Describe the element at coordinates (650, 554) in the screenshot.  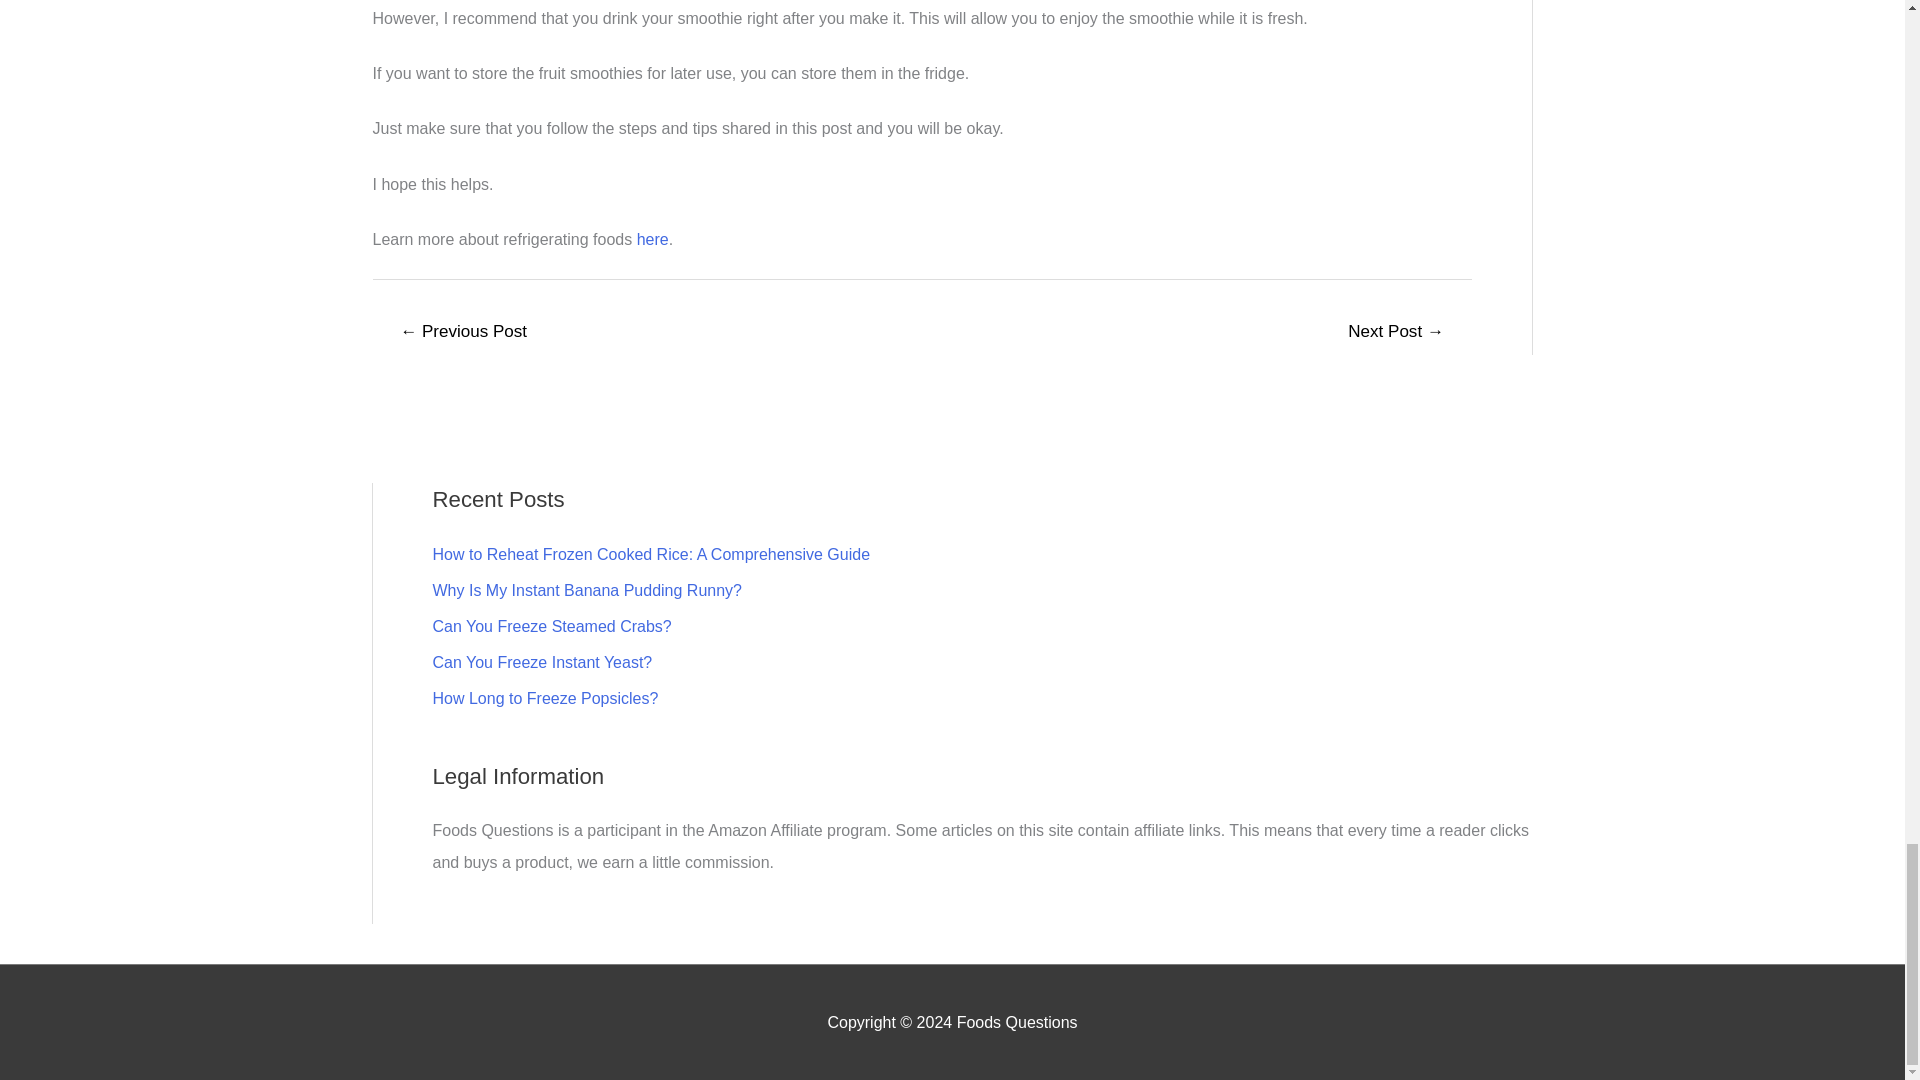
I see `How to Reheat Frozen Cooked Rice: A Comprehensive Guide` at that location.